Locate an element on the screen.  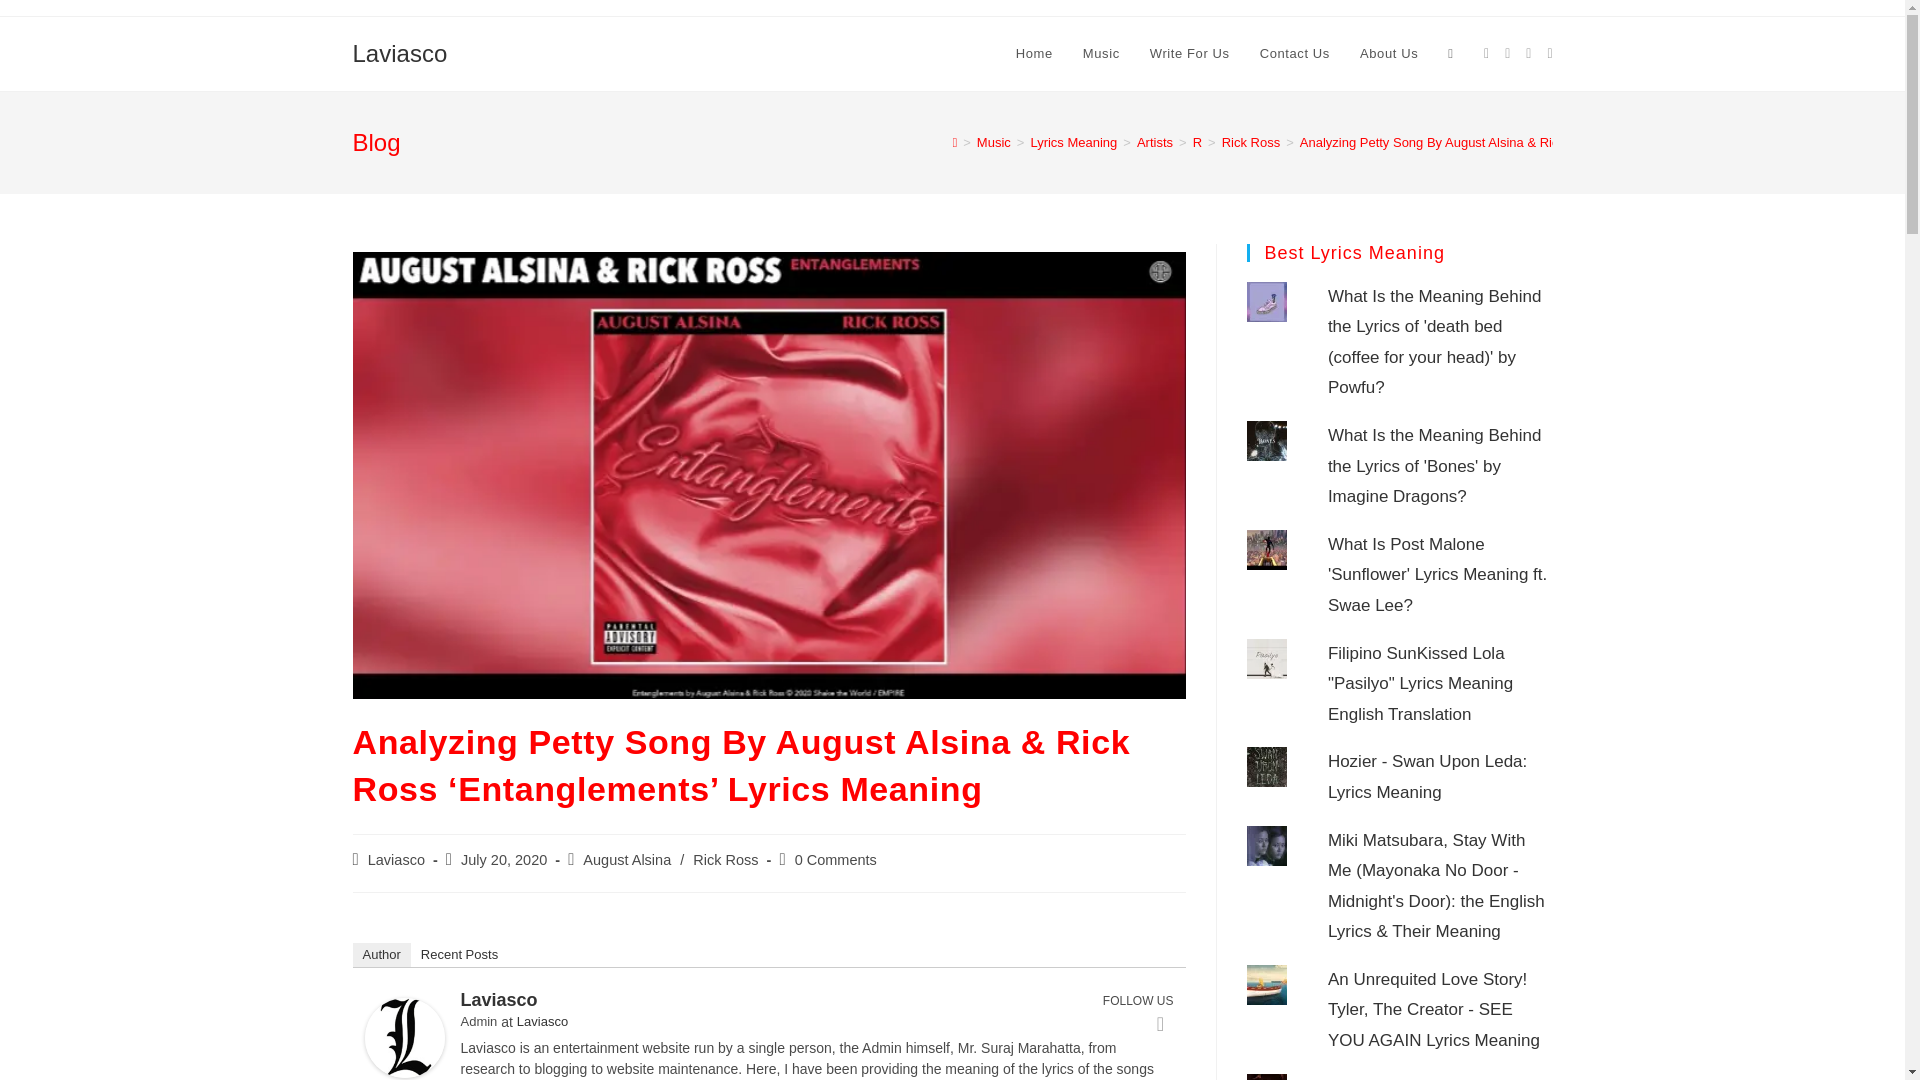
Home is located at coordinates (1034, 54).